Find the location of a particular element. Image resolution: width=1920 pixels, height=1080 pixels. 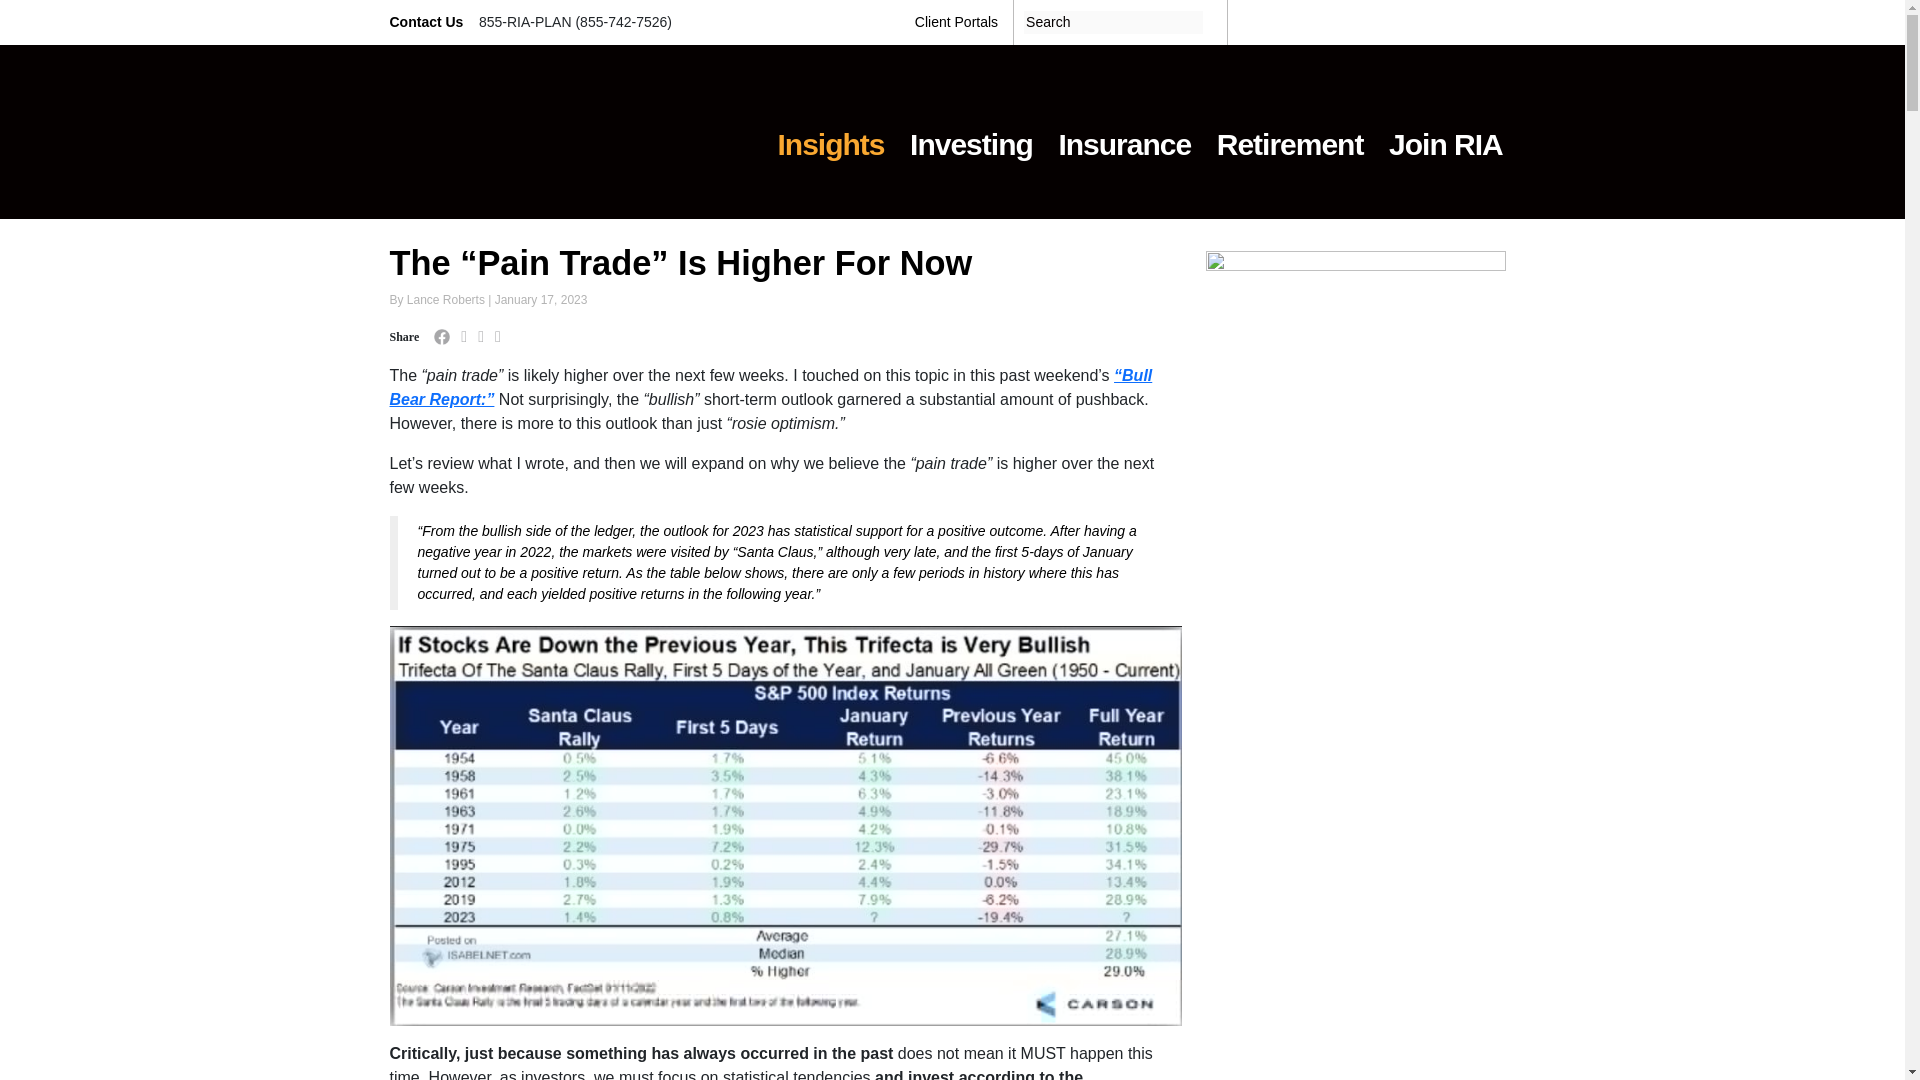

Retirement is located at coordinates (1290, 132).